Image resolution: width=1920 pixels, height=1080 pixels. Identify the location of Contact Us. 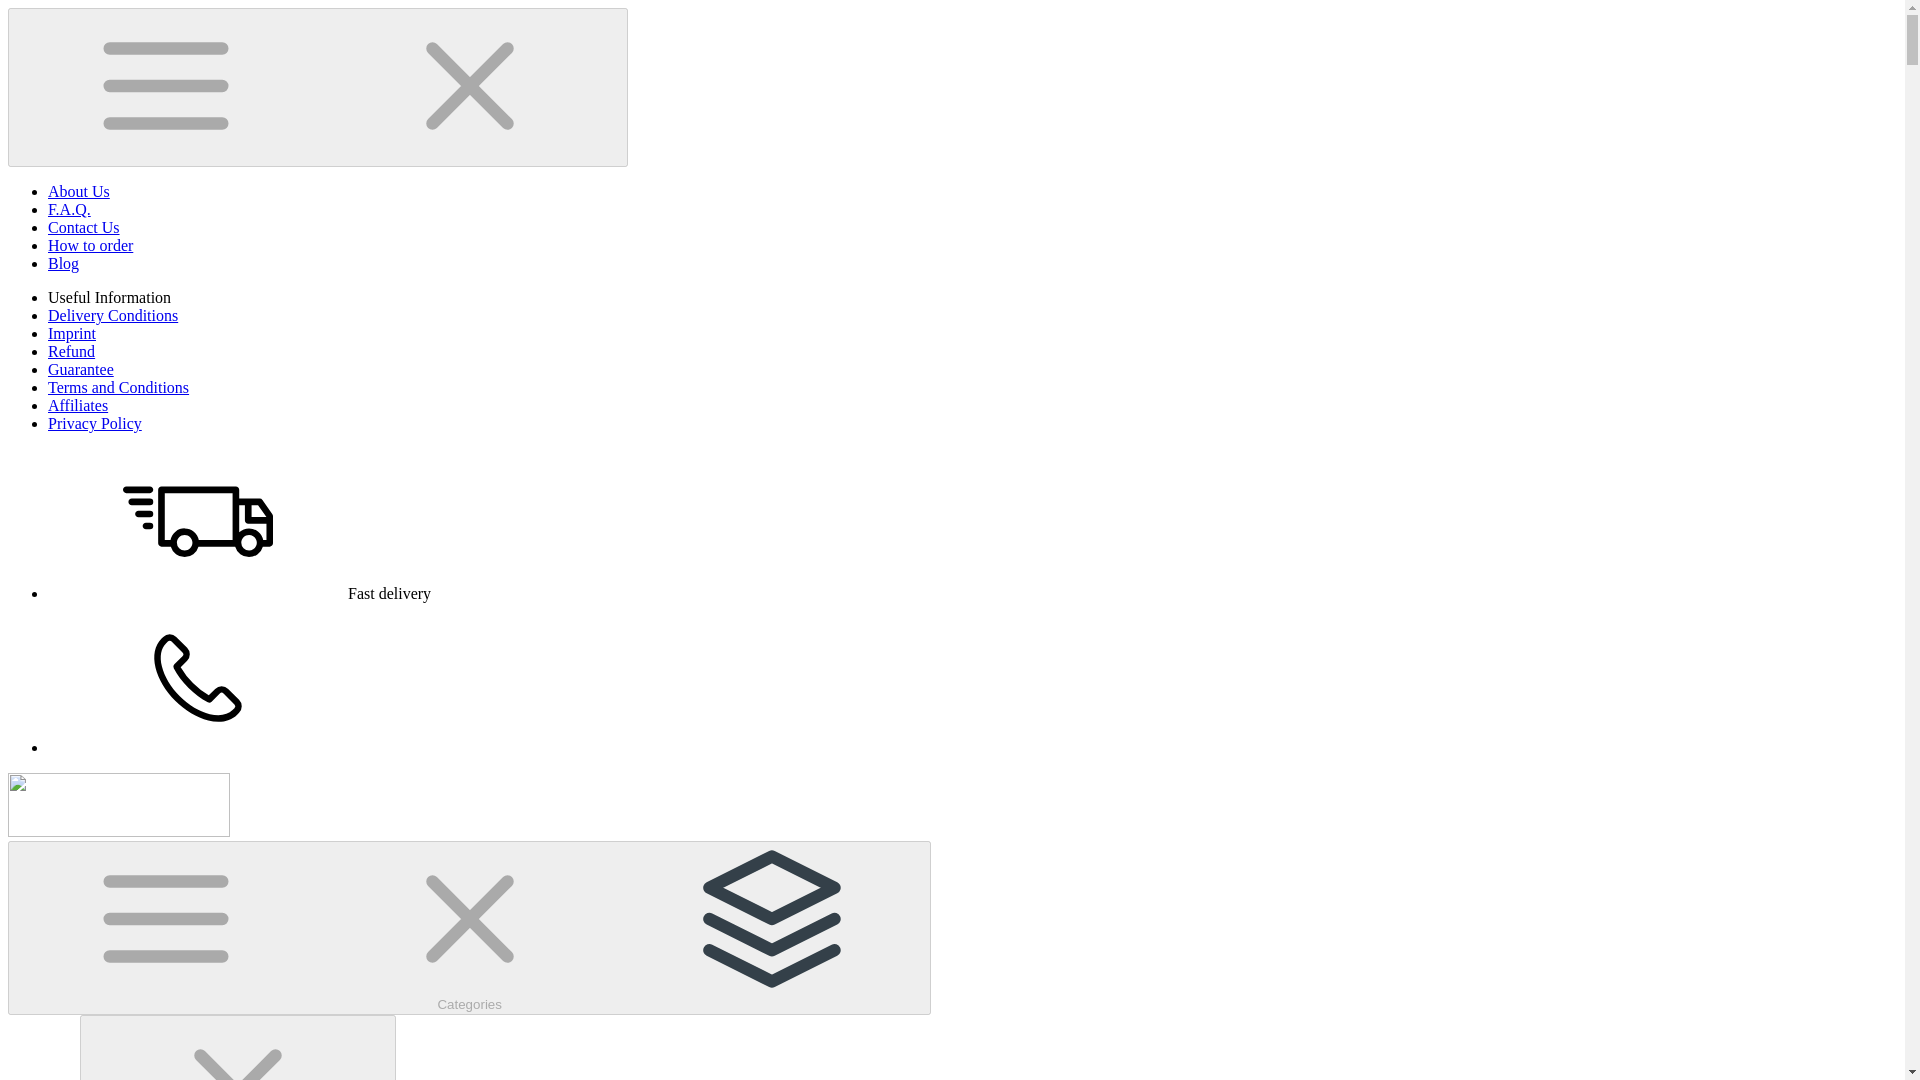
(84, 228).